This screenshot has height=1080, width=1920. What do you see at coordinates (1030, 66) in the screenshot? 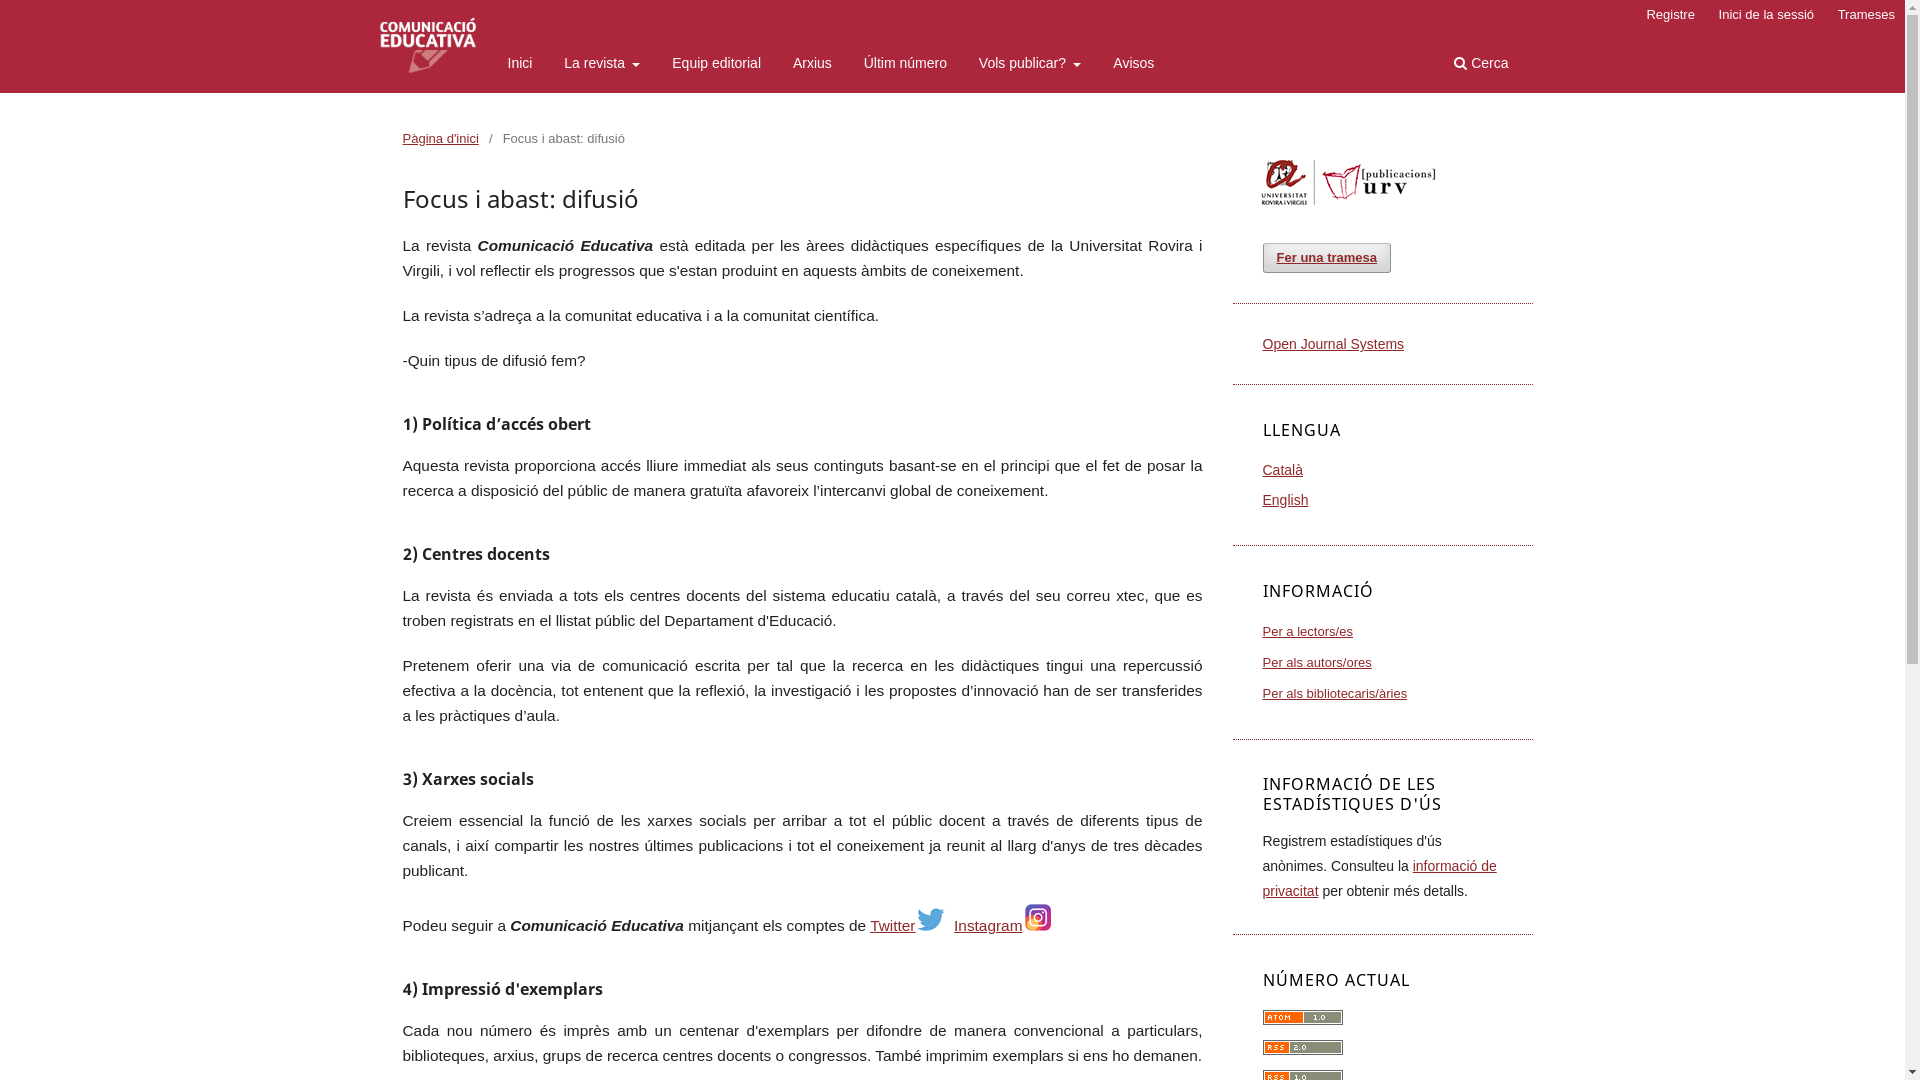
I see `Vols publicar?` at bounding box center [1030, 66].